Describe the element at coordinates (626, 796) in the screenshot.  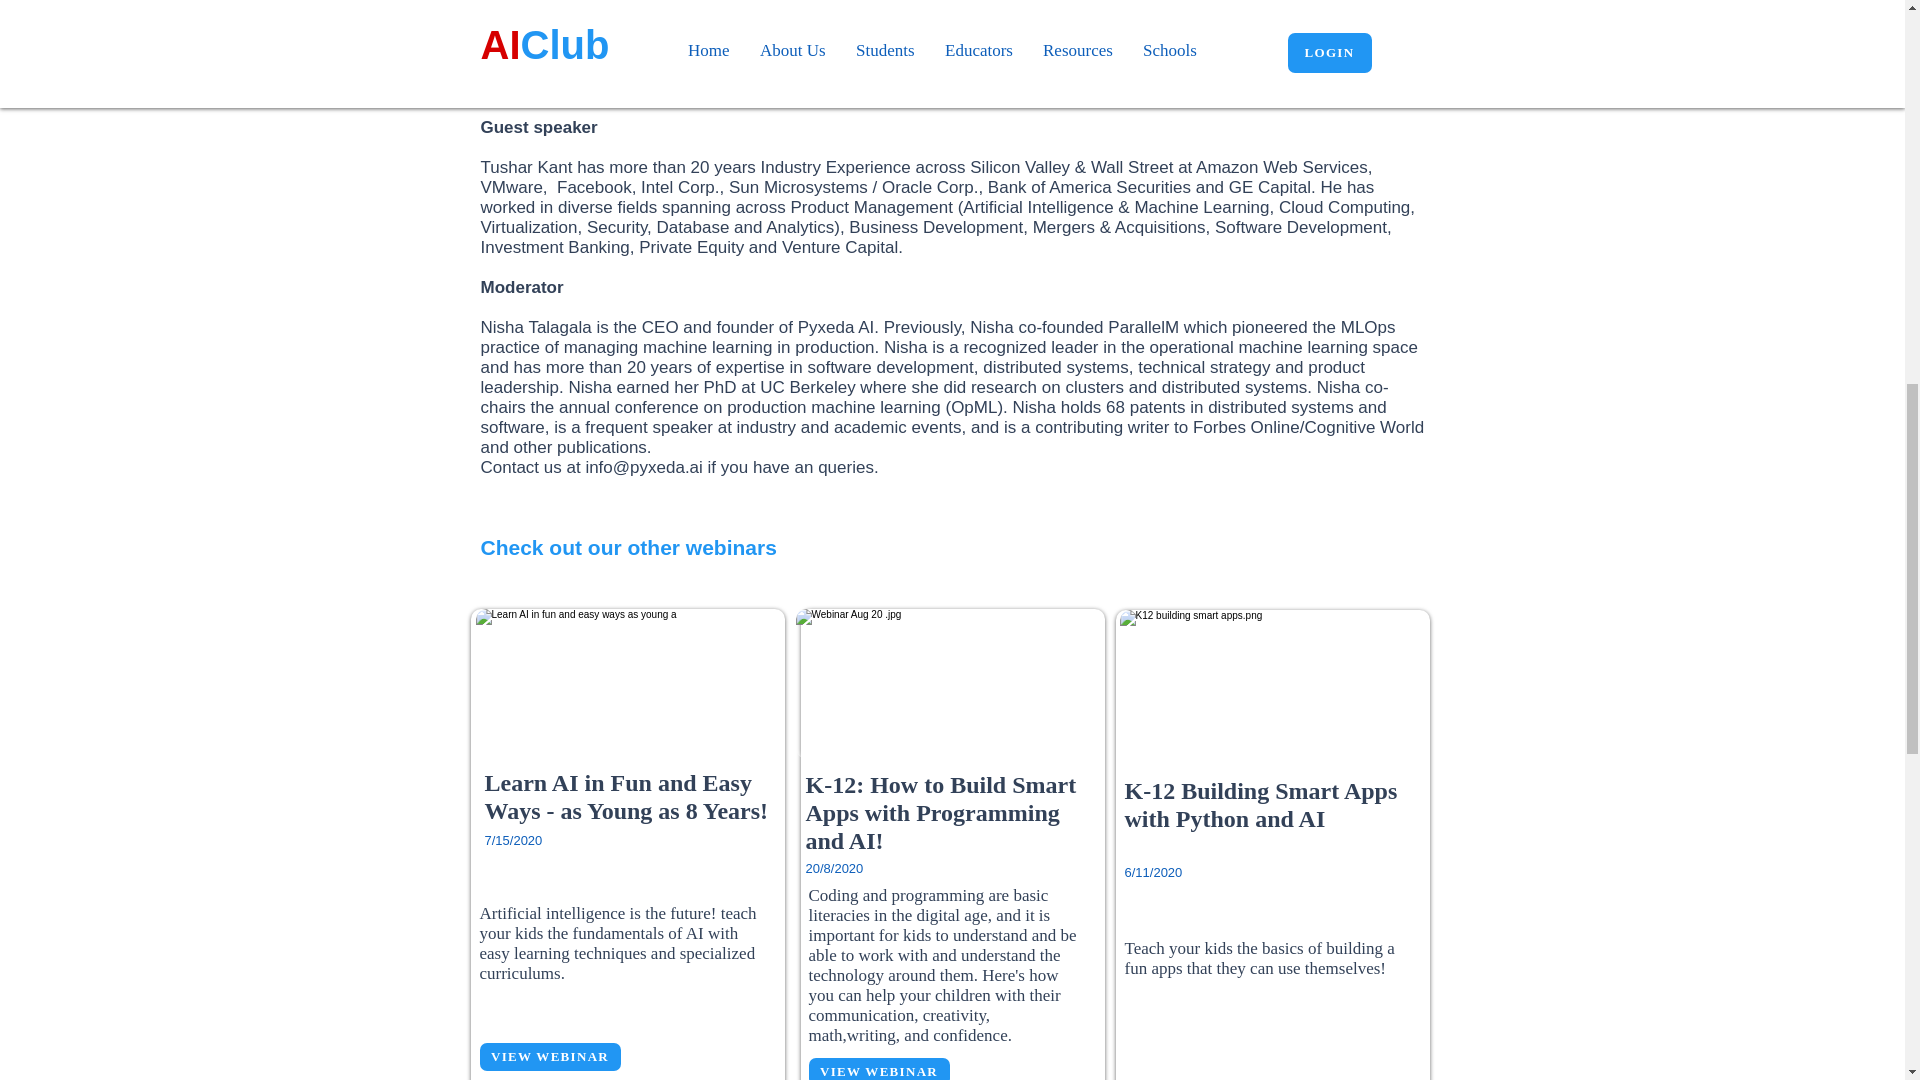
I see `Learn AI in Fun and Easy Ways - as Young as 8 Years!` at that location.